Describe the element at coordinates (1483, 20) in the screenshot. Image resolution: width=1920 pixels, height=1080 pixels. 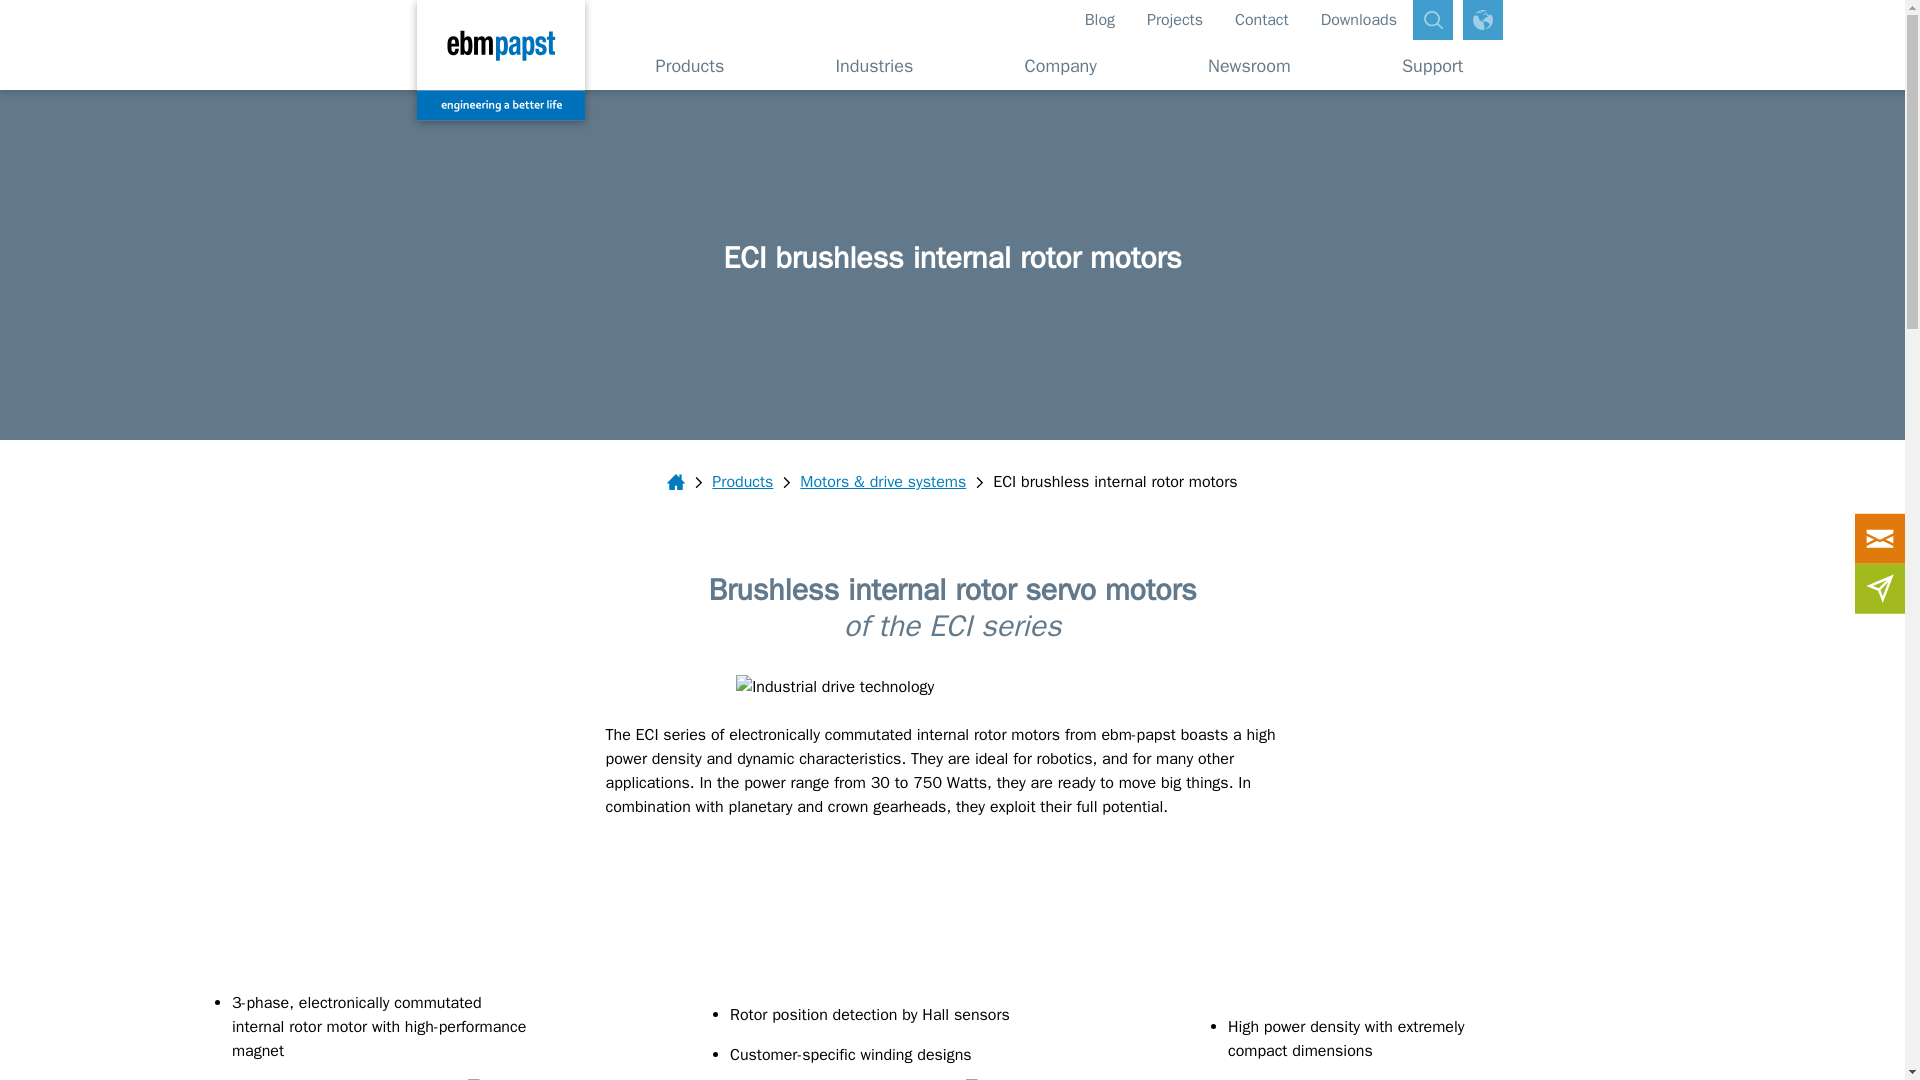
I see `Language picker` at that location.